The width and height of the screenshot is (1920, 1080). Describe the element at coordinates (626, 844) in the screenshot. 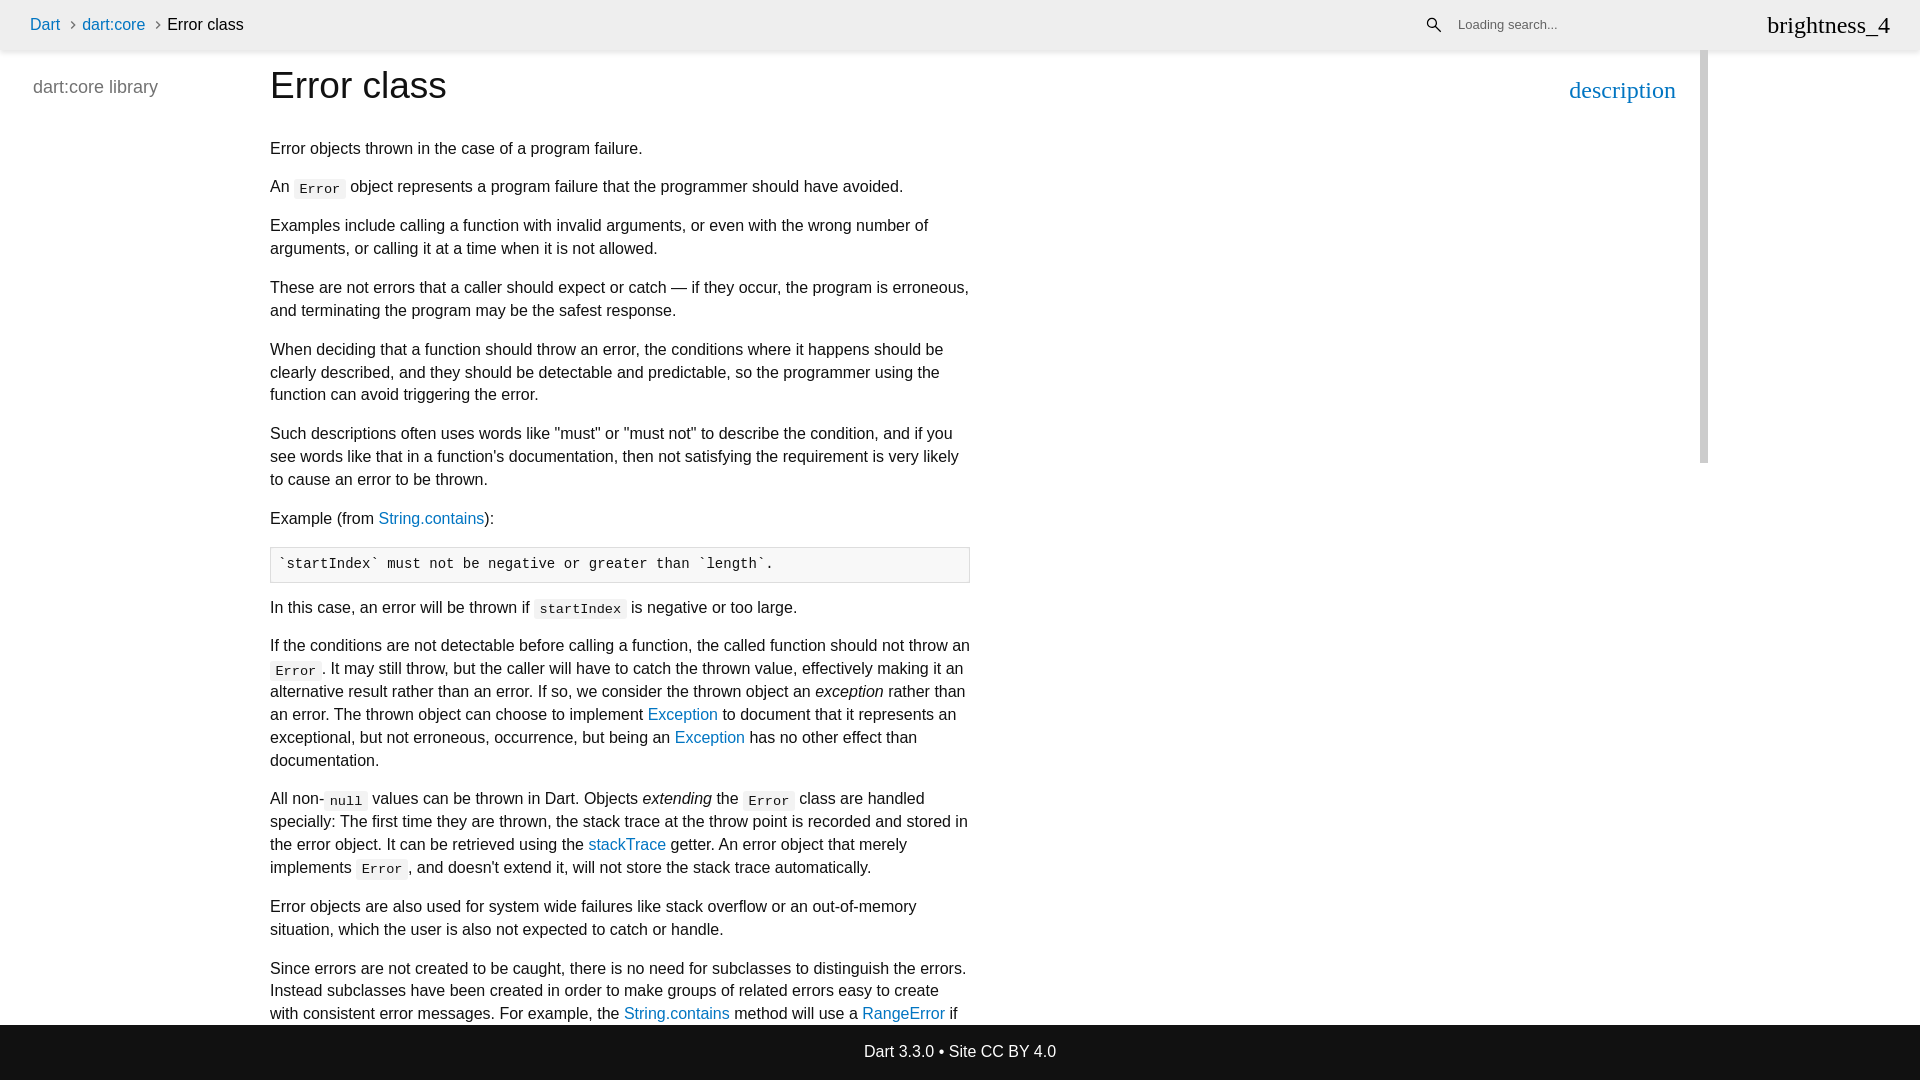

I see `stackTrace` at that location.